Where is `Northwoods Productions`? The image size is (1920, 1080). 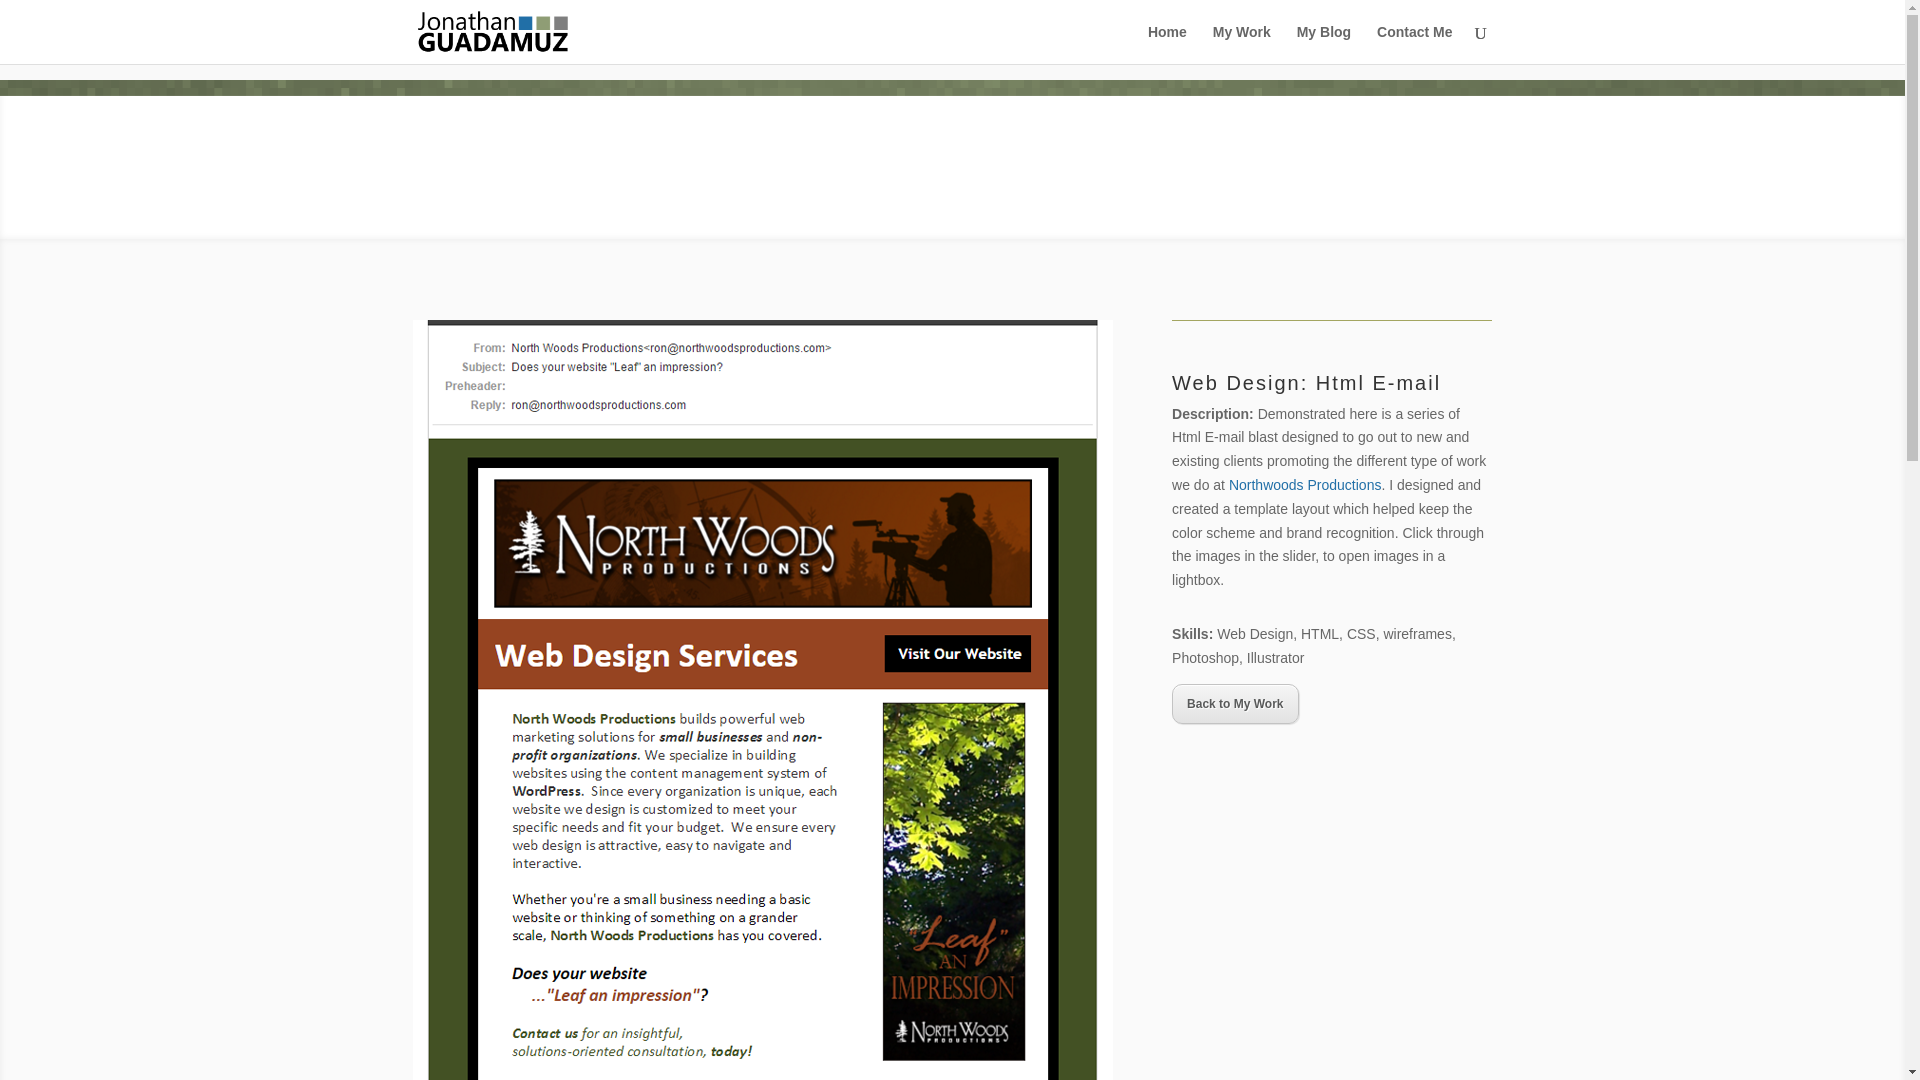 Northwoods Productions is located at coordinates (1305, 484).